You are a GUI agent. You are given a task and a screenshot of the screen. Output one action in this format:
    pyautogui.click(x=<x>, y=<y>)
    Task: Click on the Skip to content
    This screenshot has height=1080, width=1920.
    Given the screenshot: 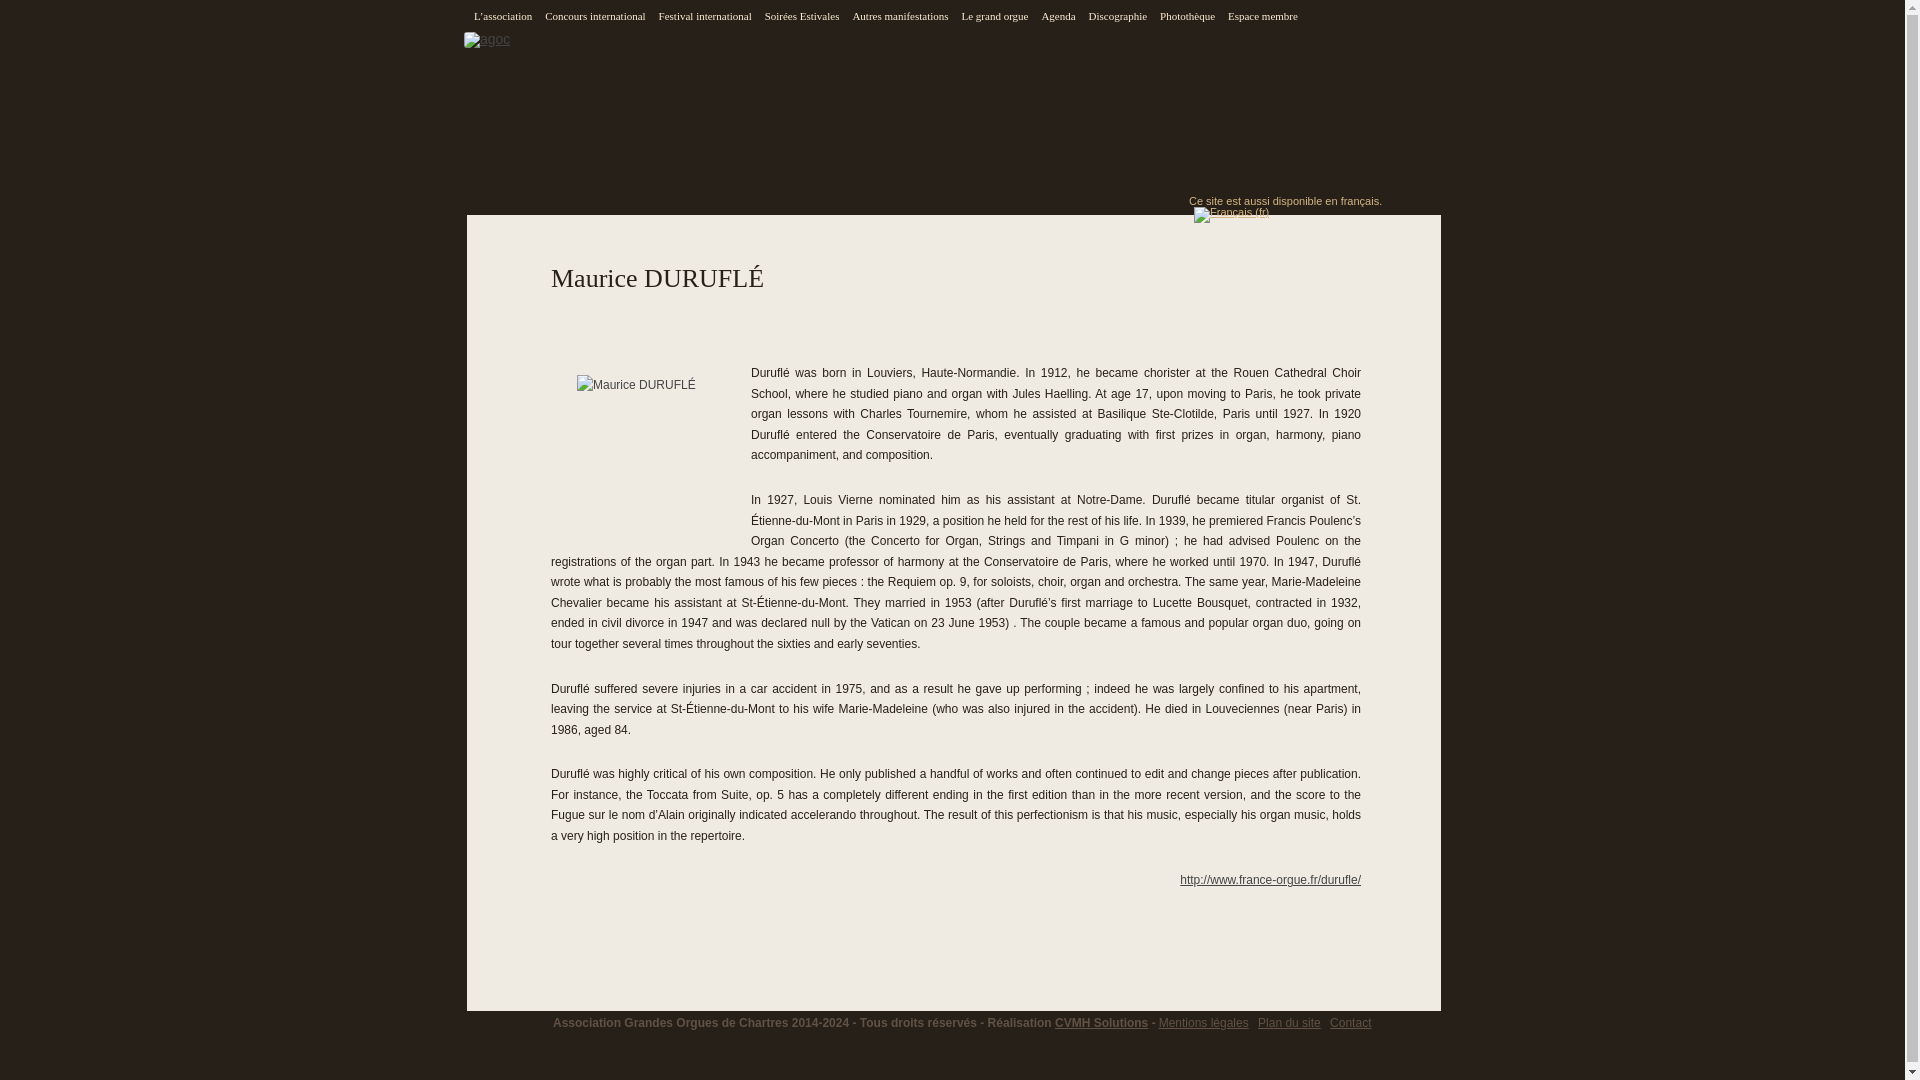 What is the action you would take?
    pyautogui.click(x=1000, y=7)
    